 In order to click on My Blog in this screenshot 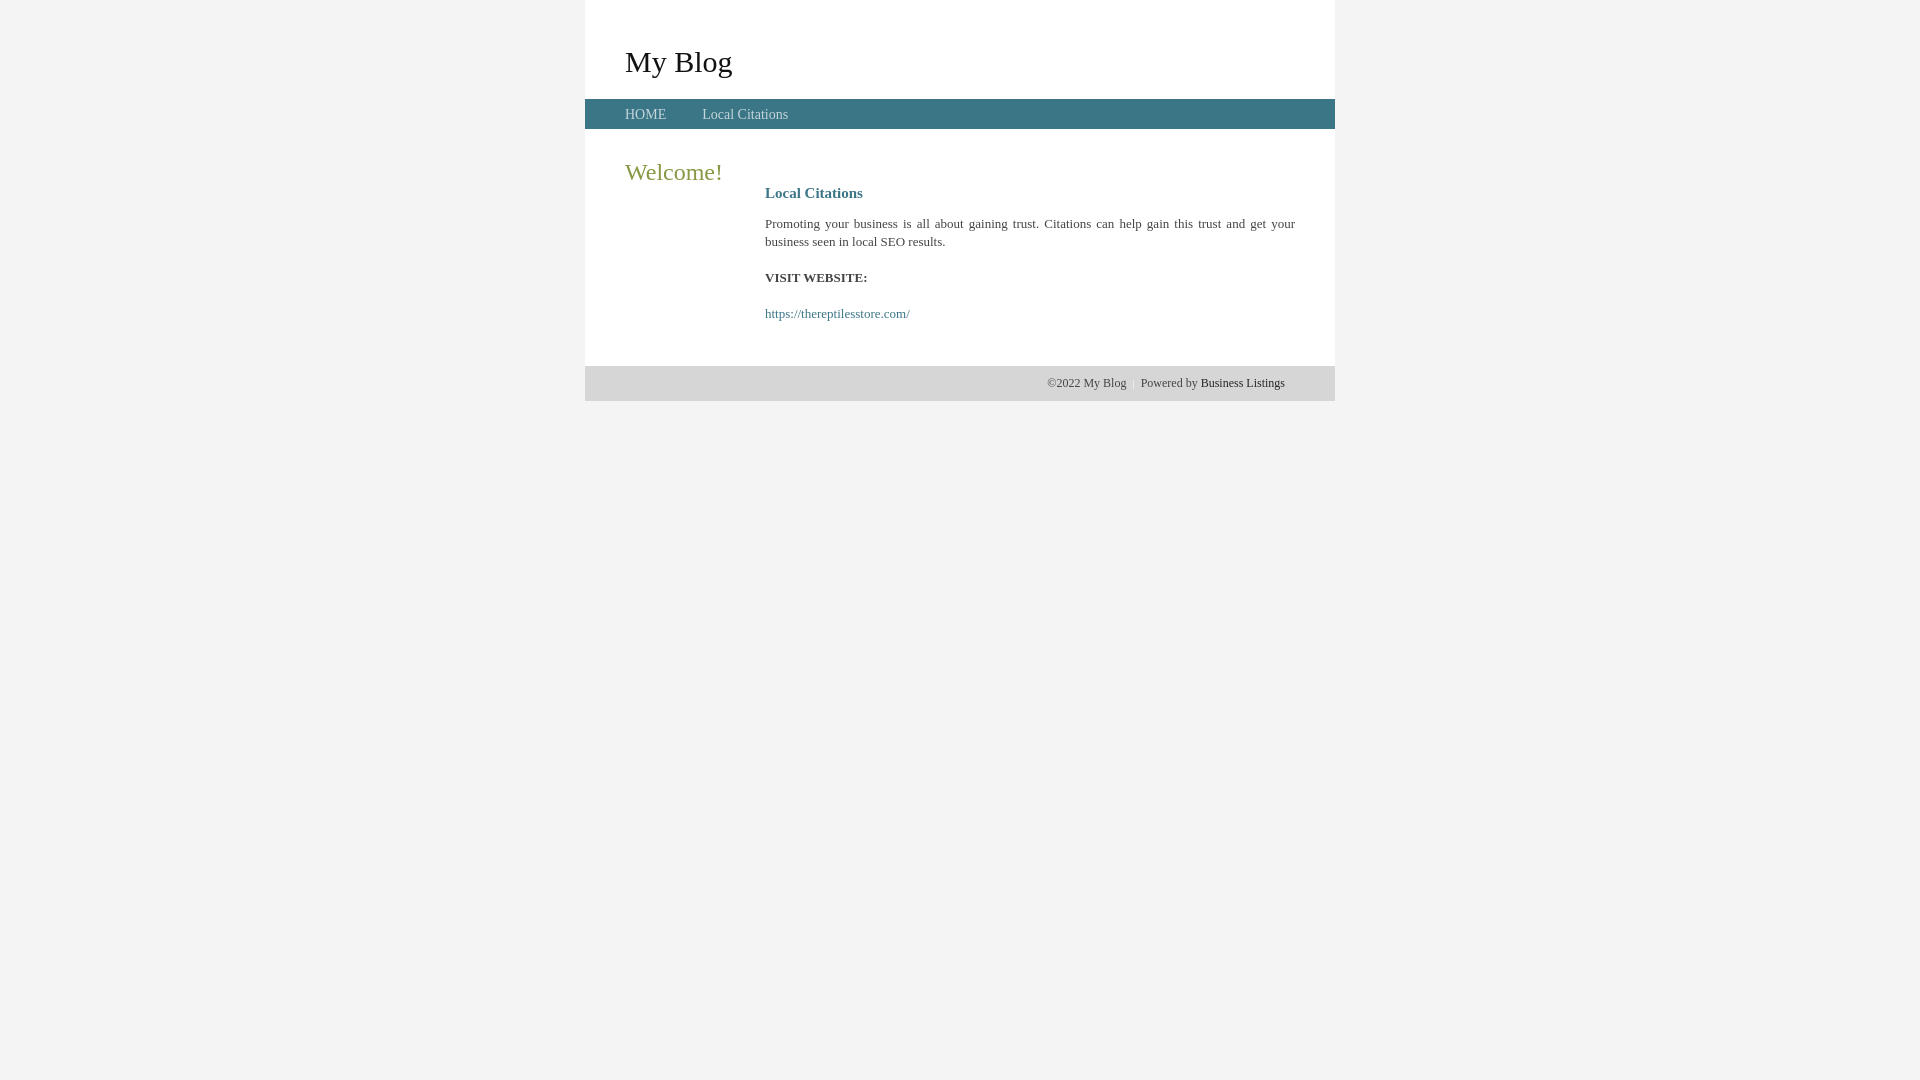, I will do `click(679, 61)`.